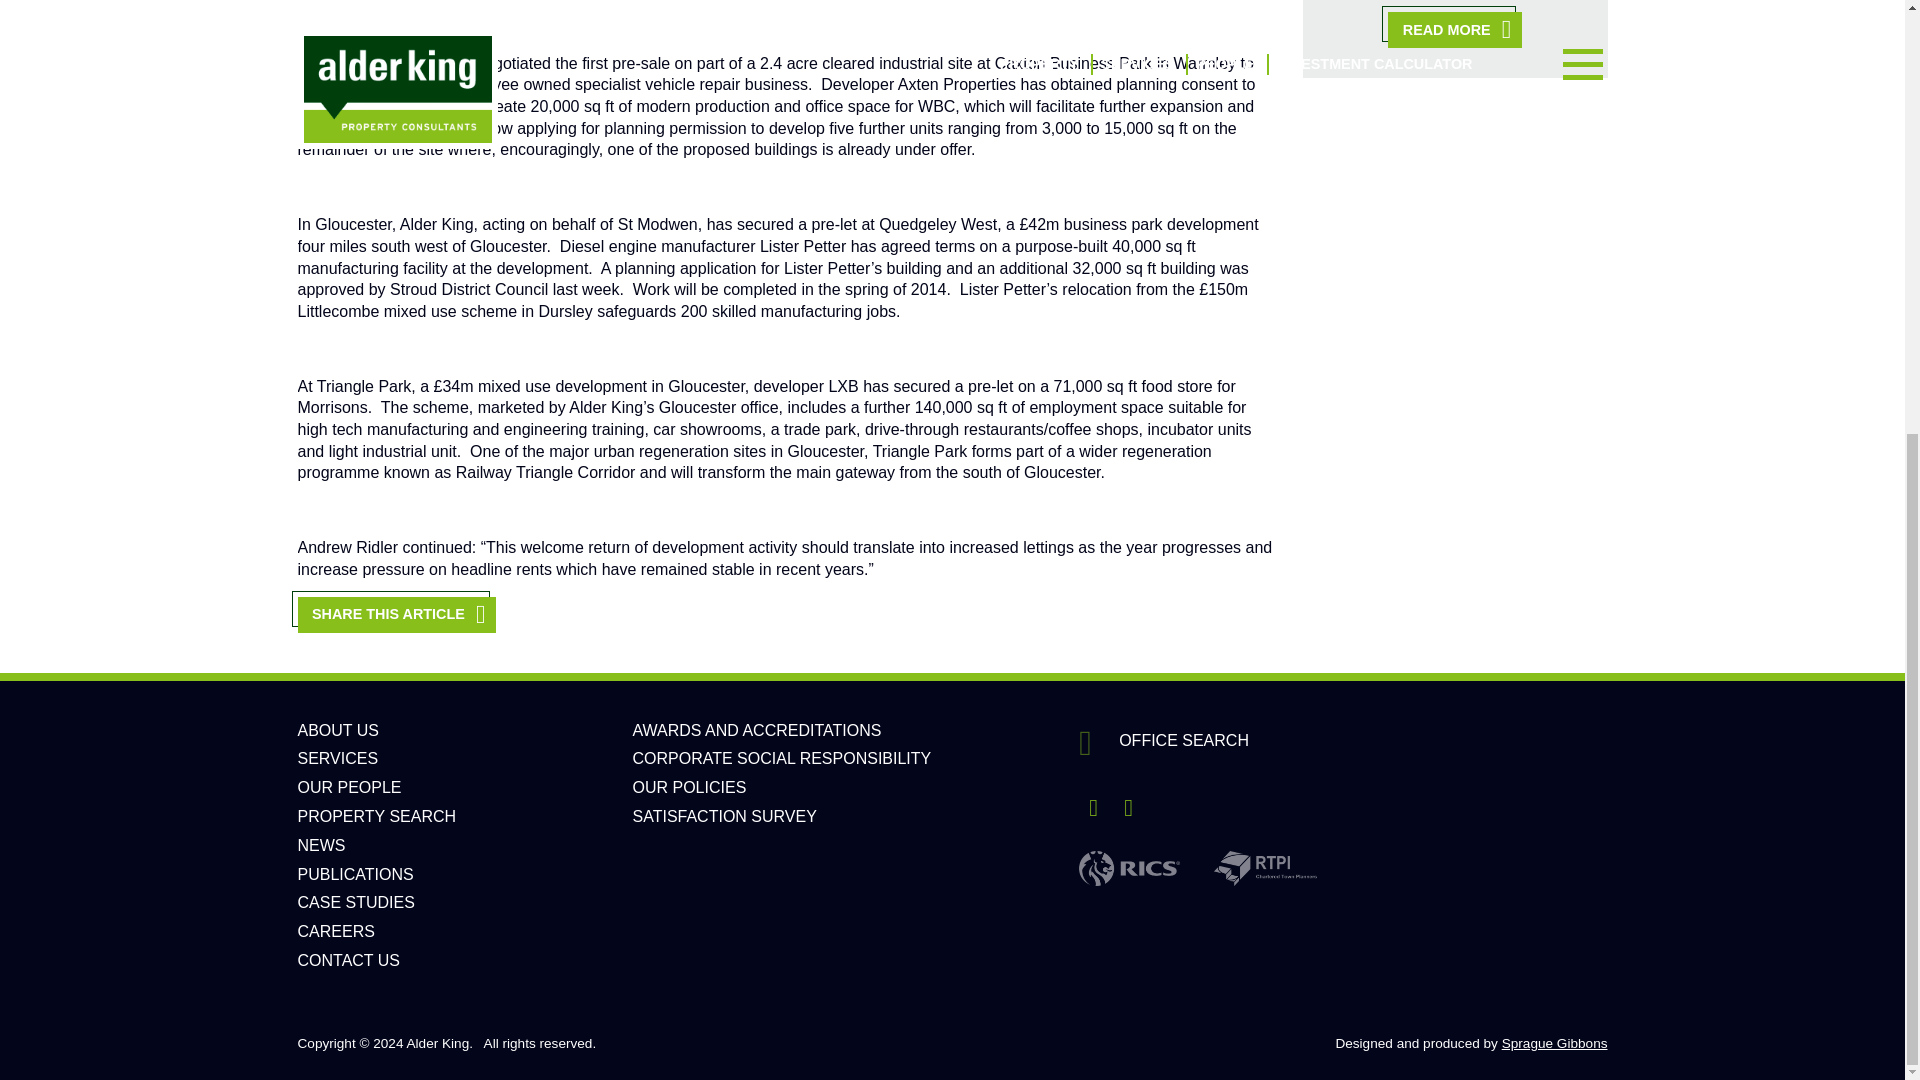 The height and width of the screenshot is (1080, 1920). Describe the element at coordinates (1454, 29) in the screenshot. I see `READ MORE` at that location.